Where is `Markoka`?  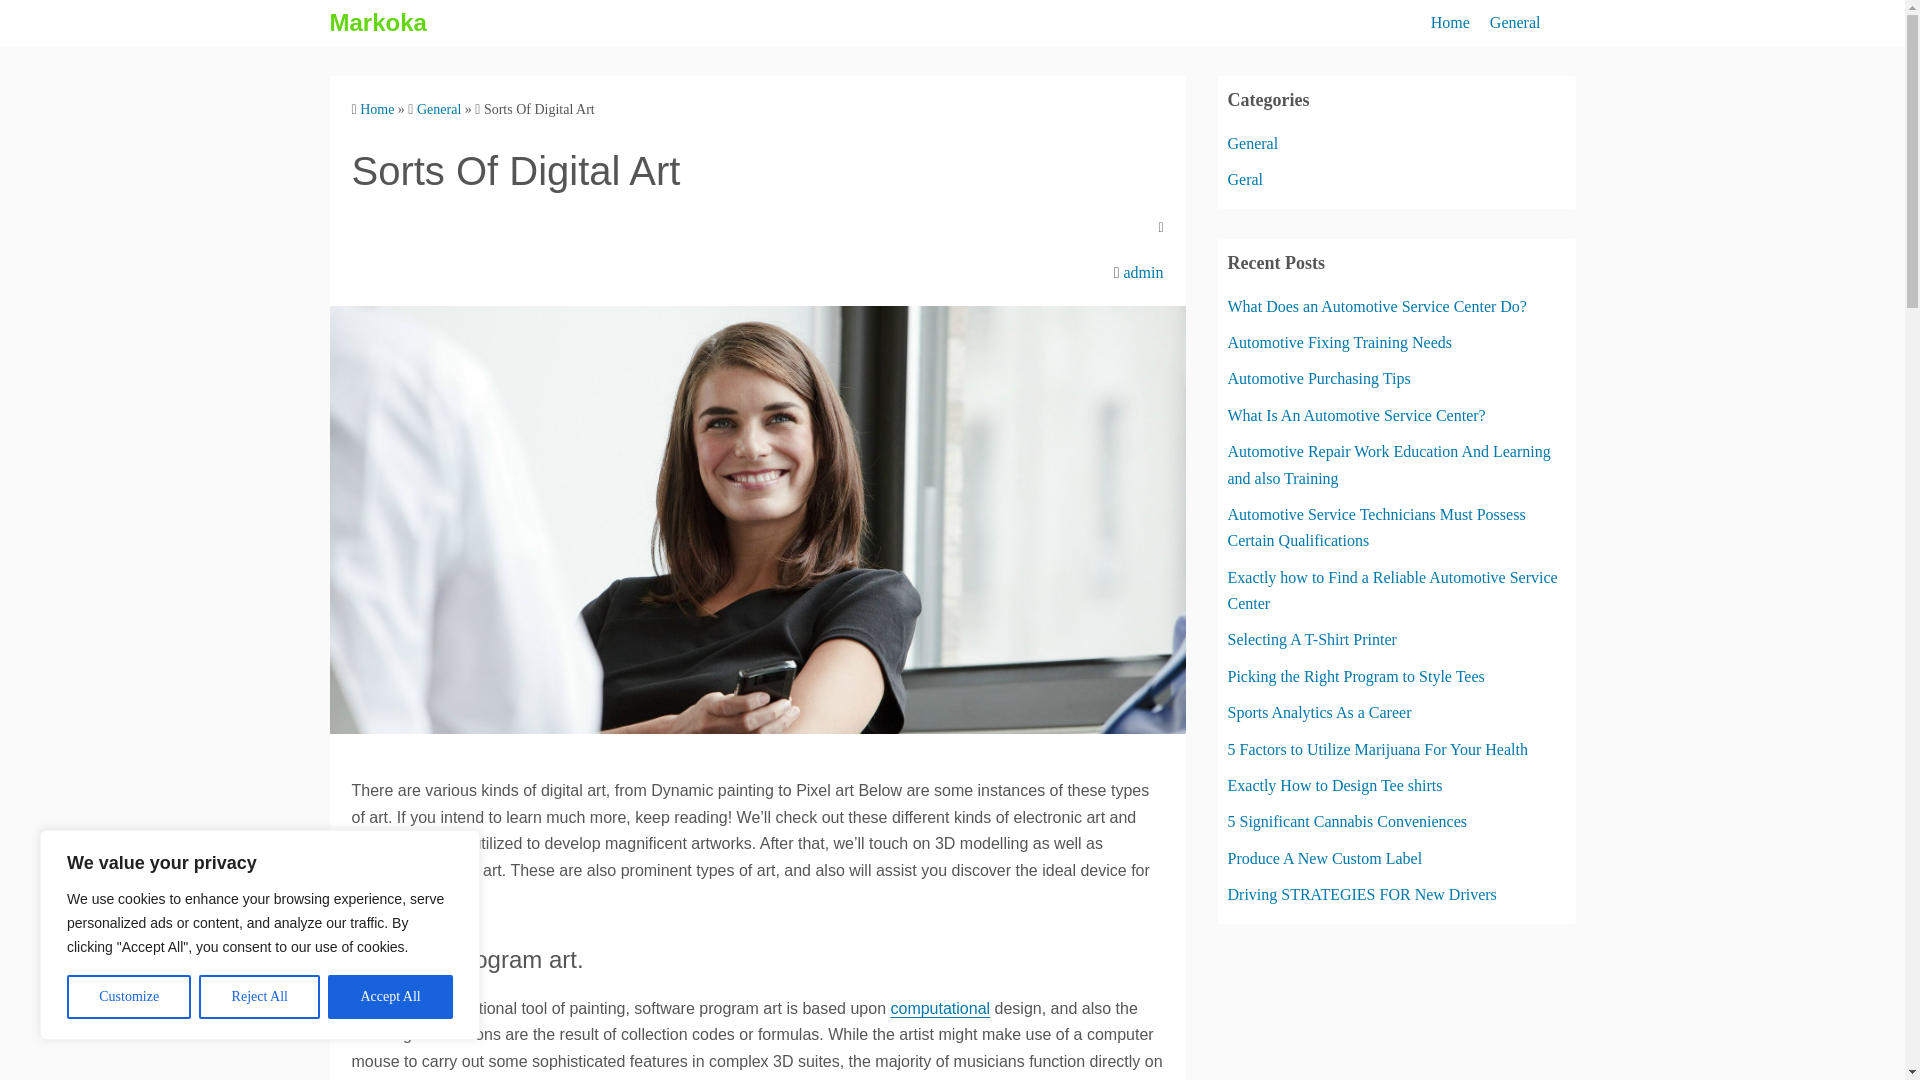
Markoka is located at coordinates (378, 22).